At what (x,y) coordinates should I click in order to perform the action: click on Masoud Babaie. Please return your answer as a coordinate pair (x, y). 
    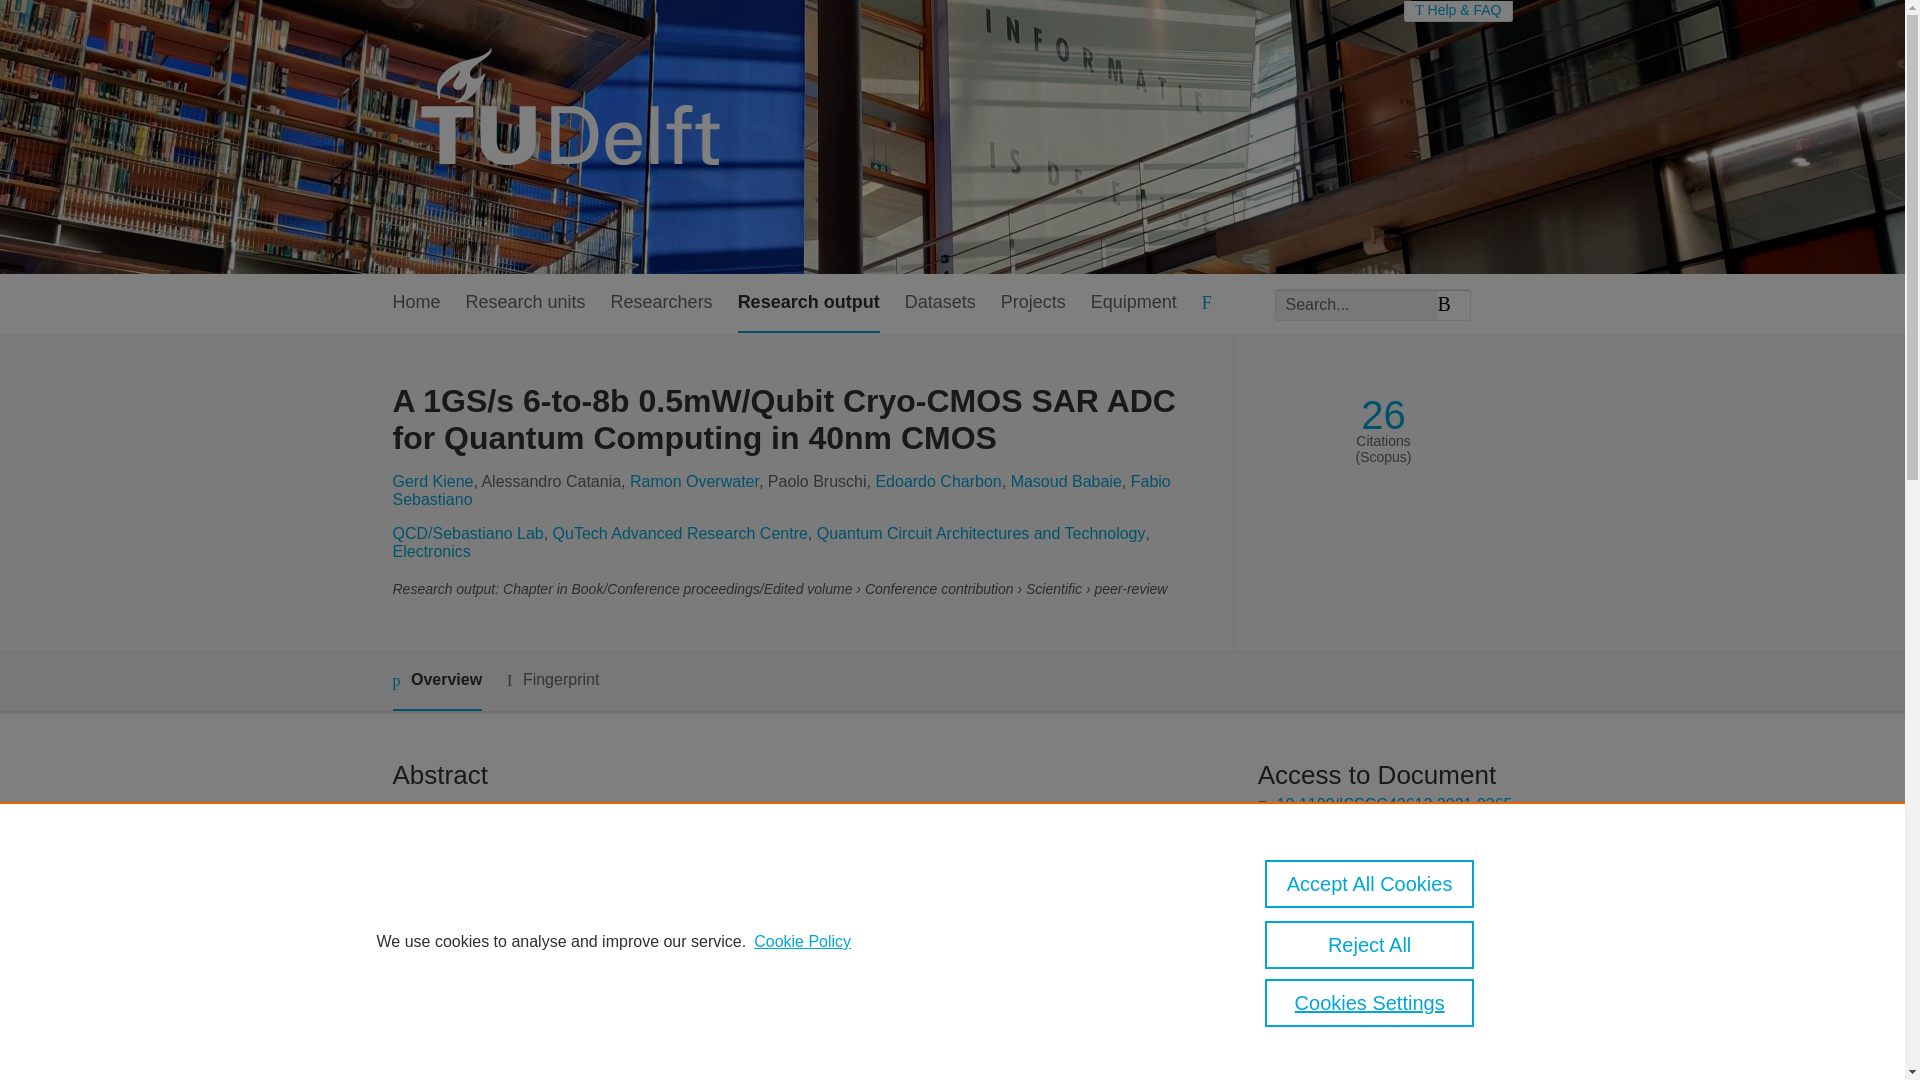
    Looking at the image, I should click on (1066, 482).